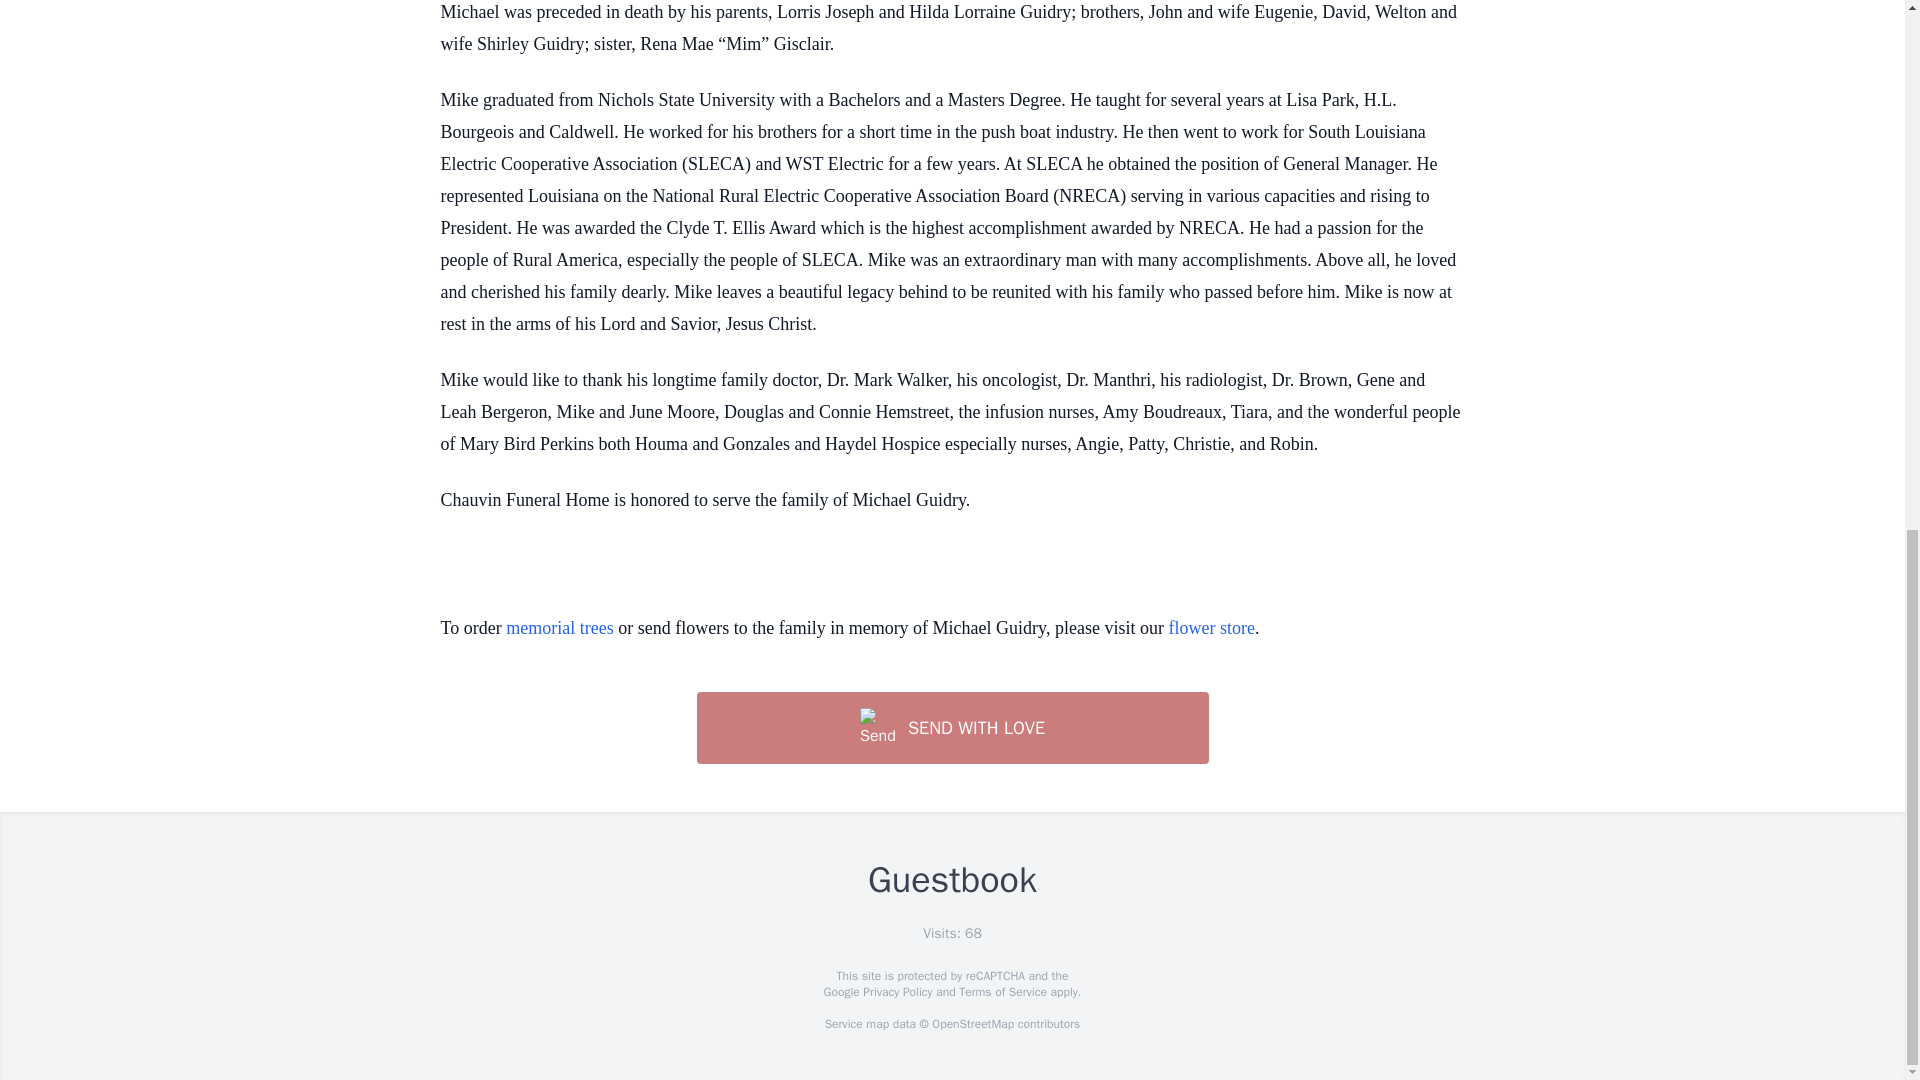 The image size is (1920, 1080). I want to click on flower store, so click(1210, 628).